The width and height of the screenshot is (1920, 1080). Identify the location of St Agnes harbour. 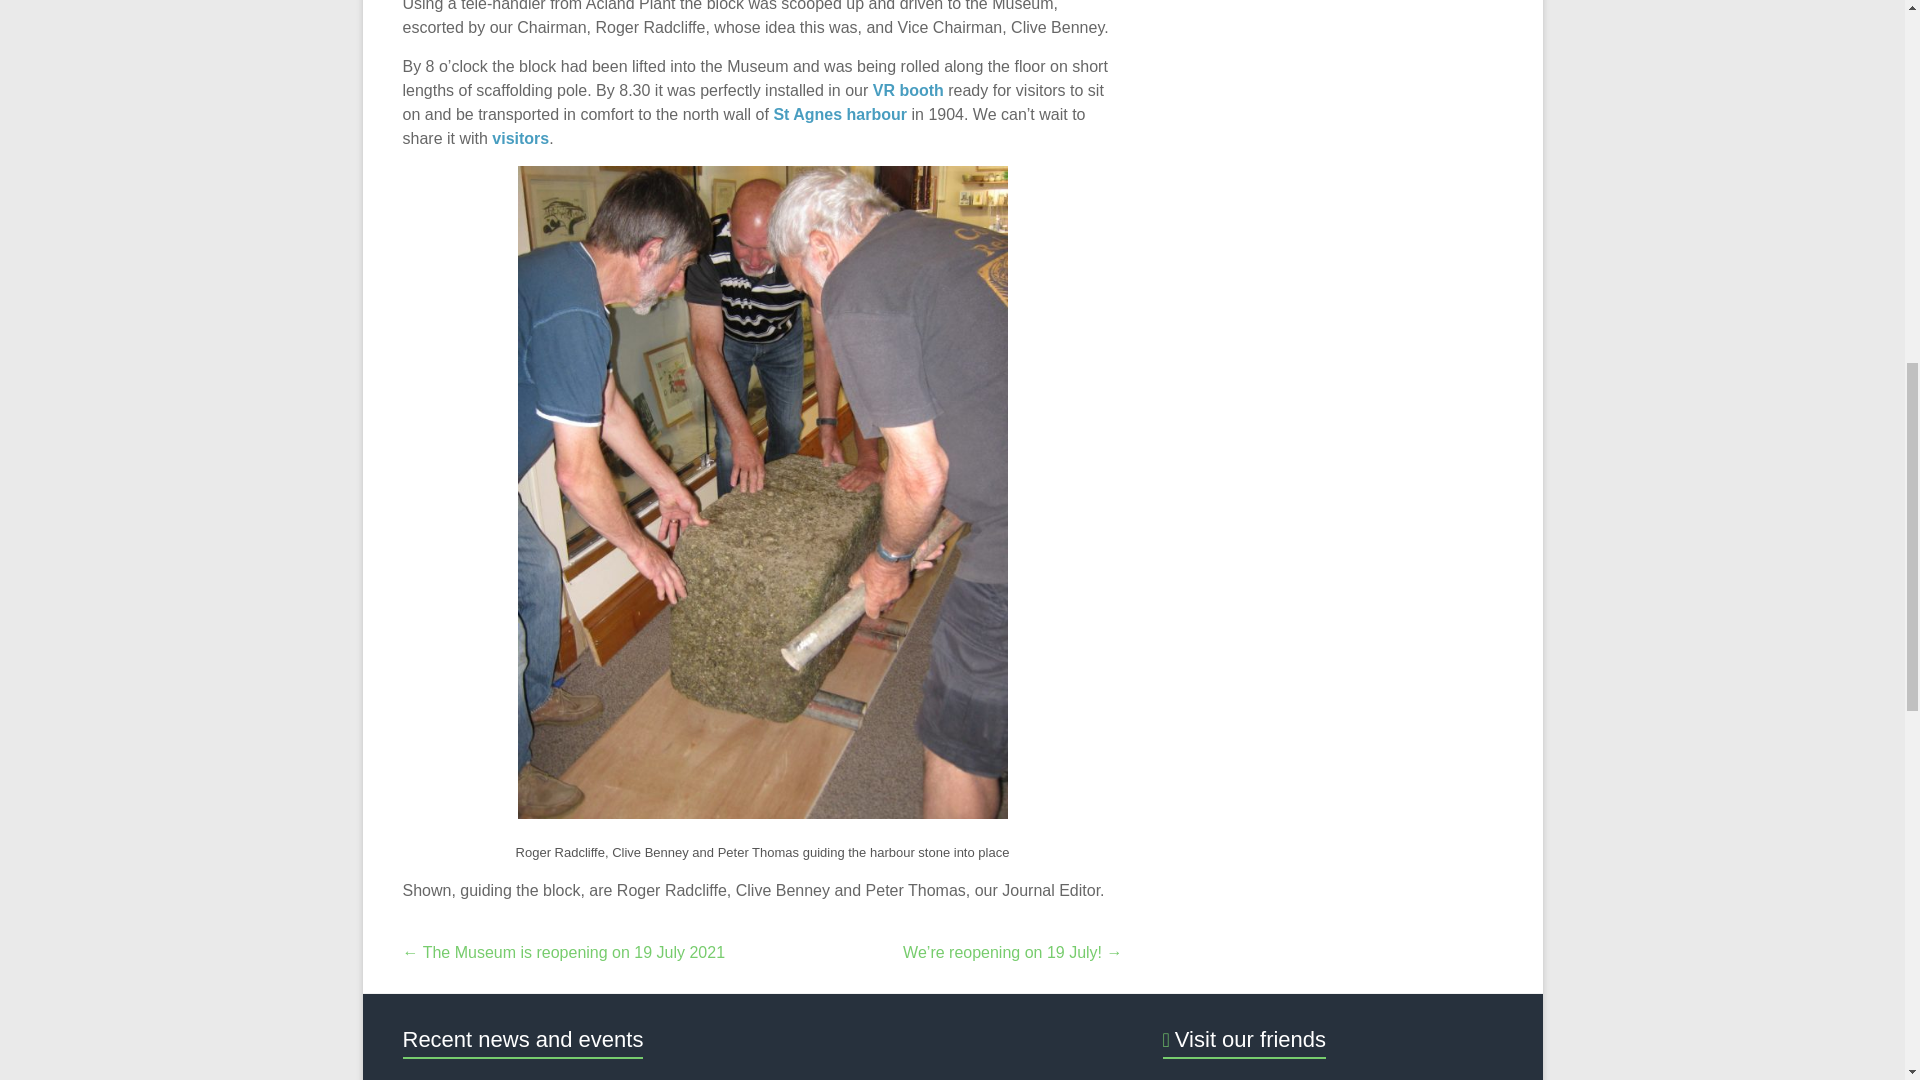
(840, 114).